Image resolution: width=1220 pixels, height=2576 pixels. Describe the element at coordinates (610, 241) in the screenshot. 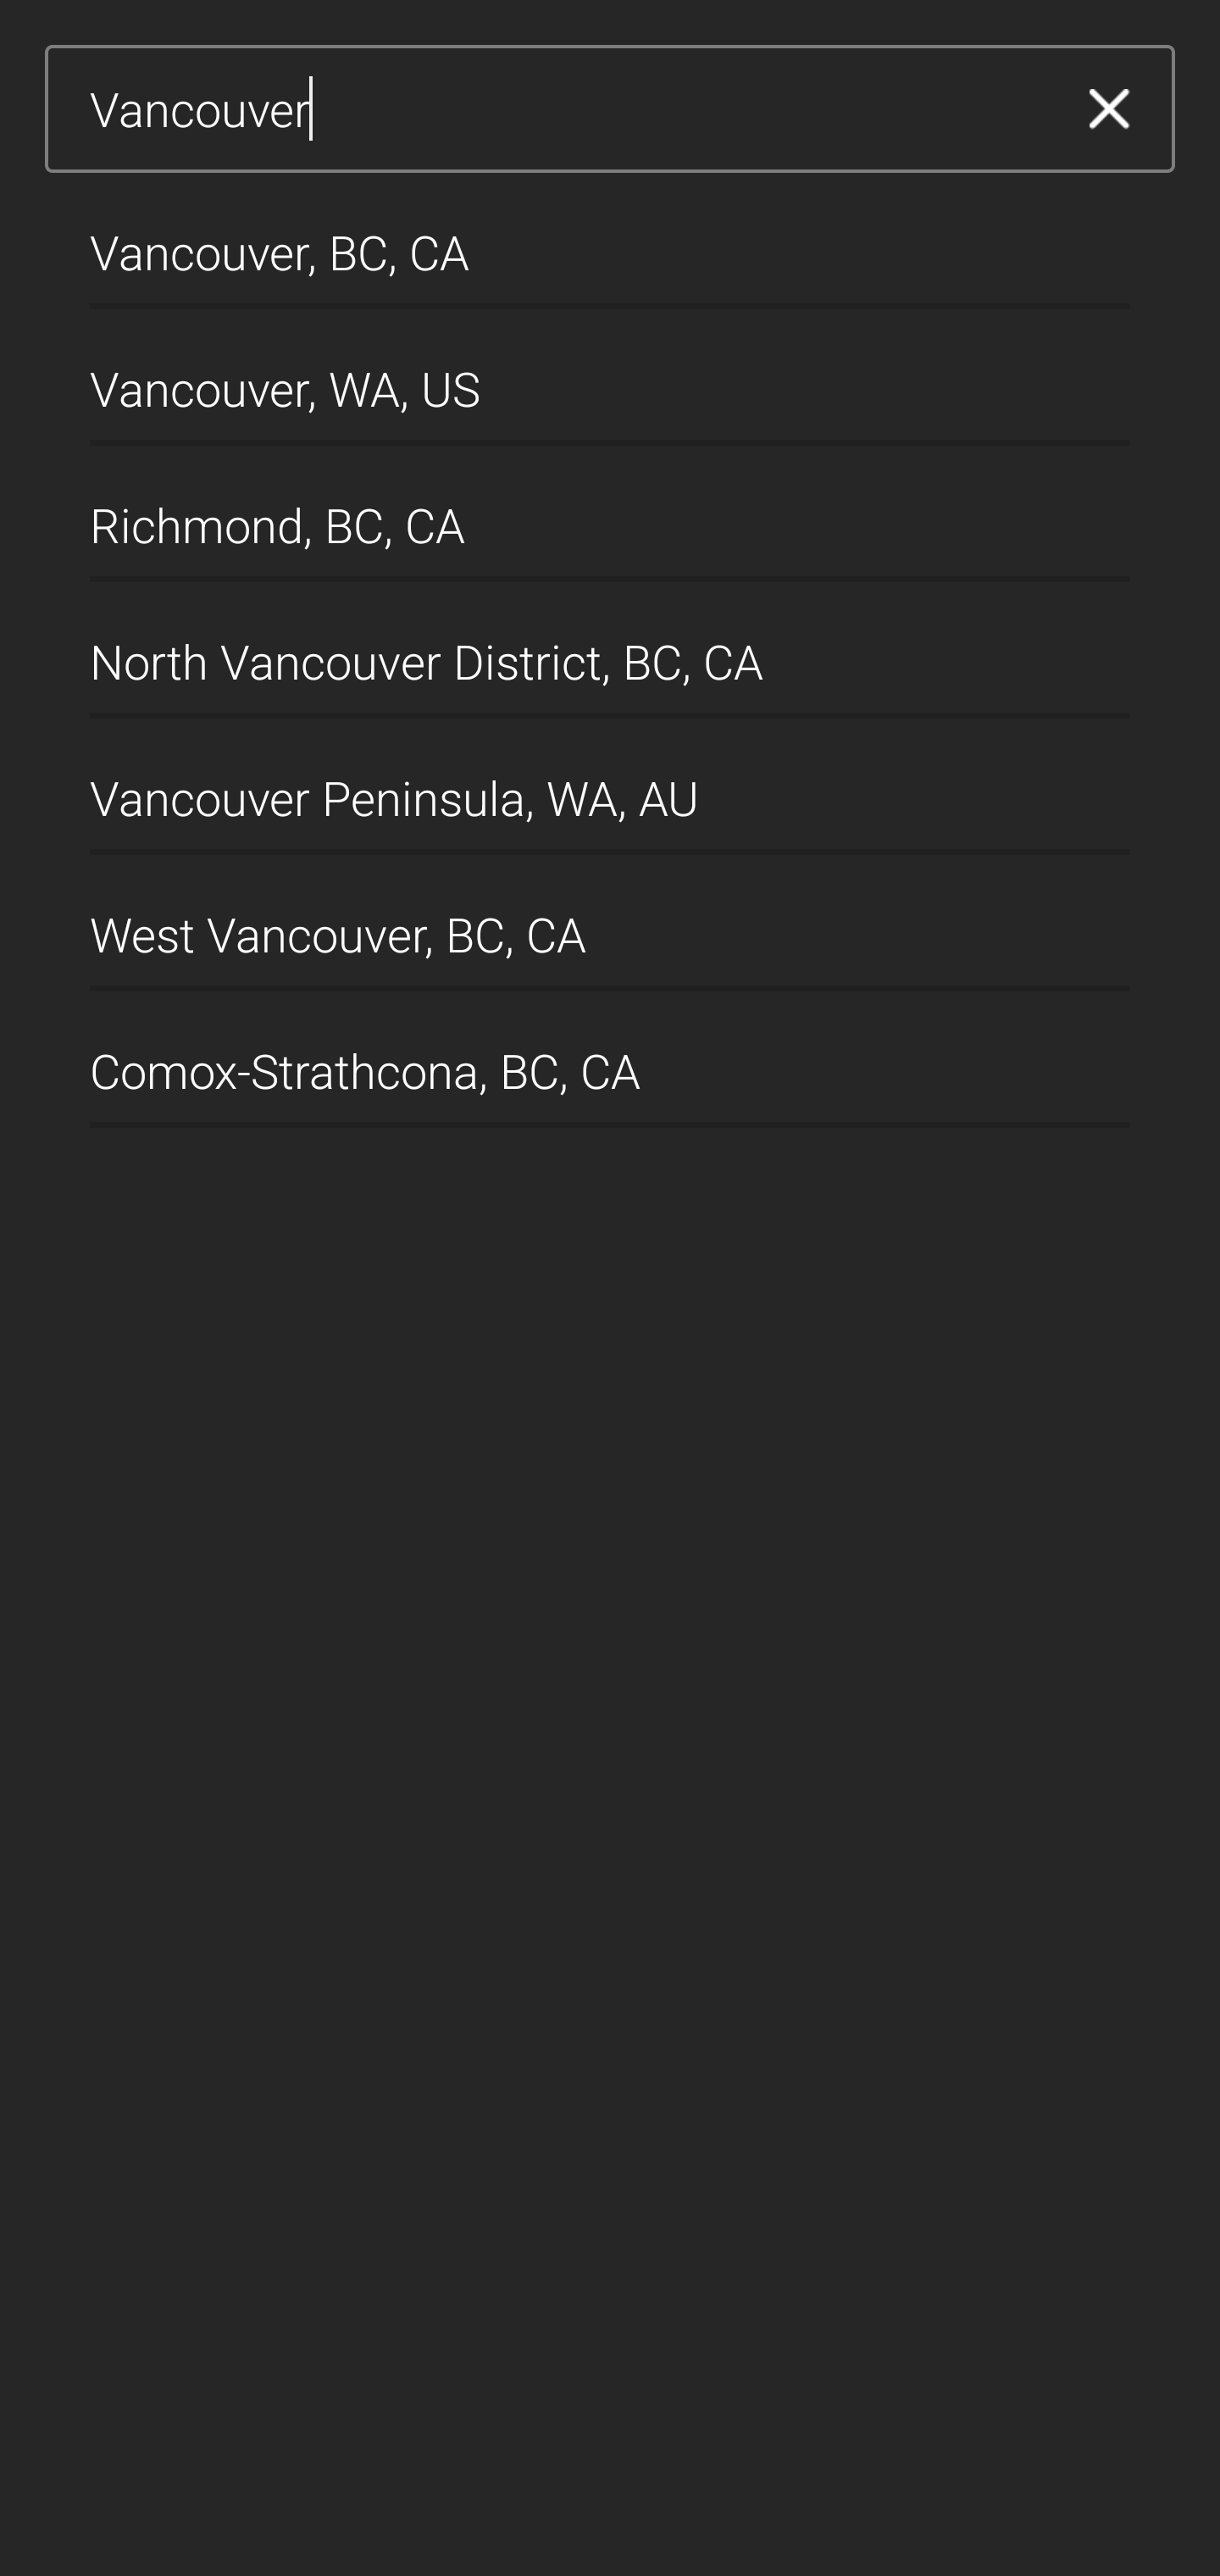

I see `Vancouver, BC, CA` at that location.